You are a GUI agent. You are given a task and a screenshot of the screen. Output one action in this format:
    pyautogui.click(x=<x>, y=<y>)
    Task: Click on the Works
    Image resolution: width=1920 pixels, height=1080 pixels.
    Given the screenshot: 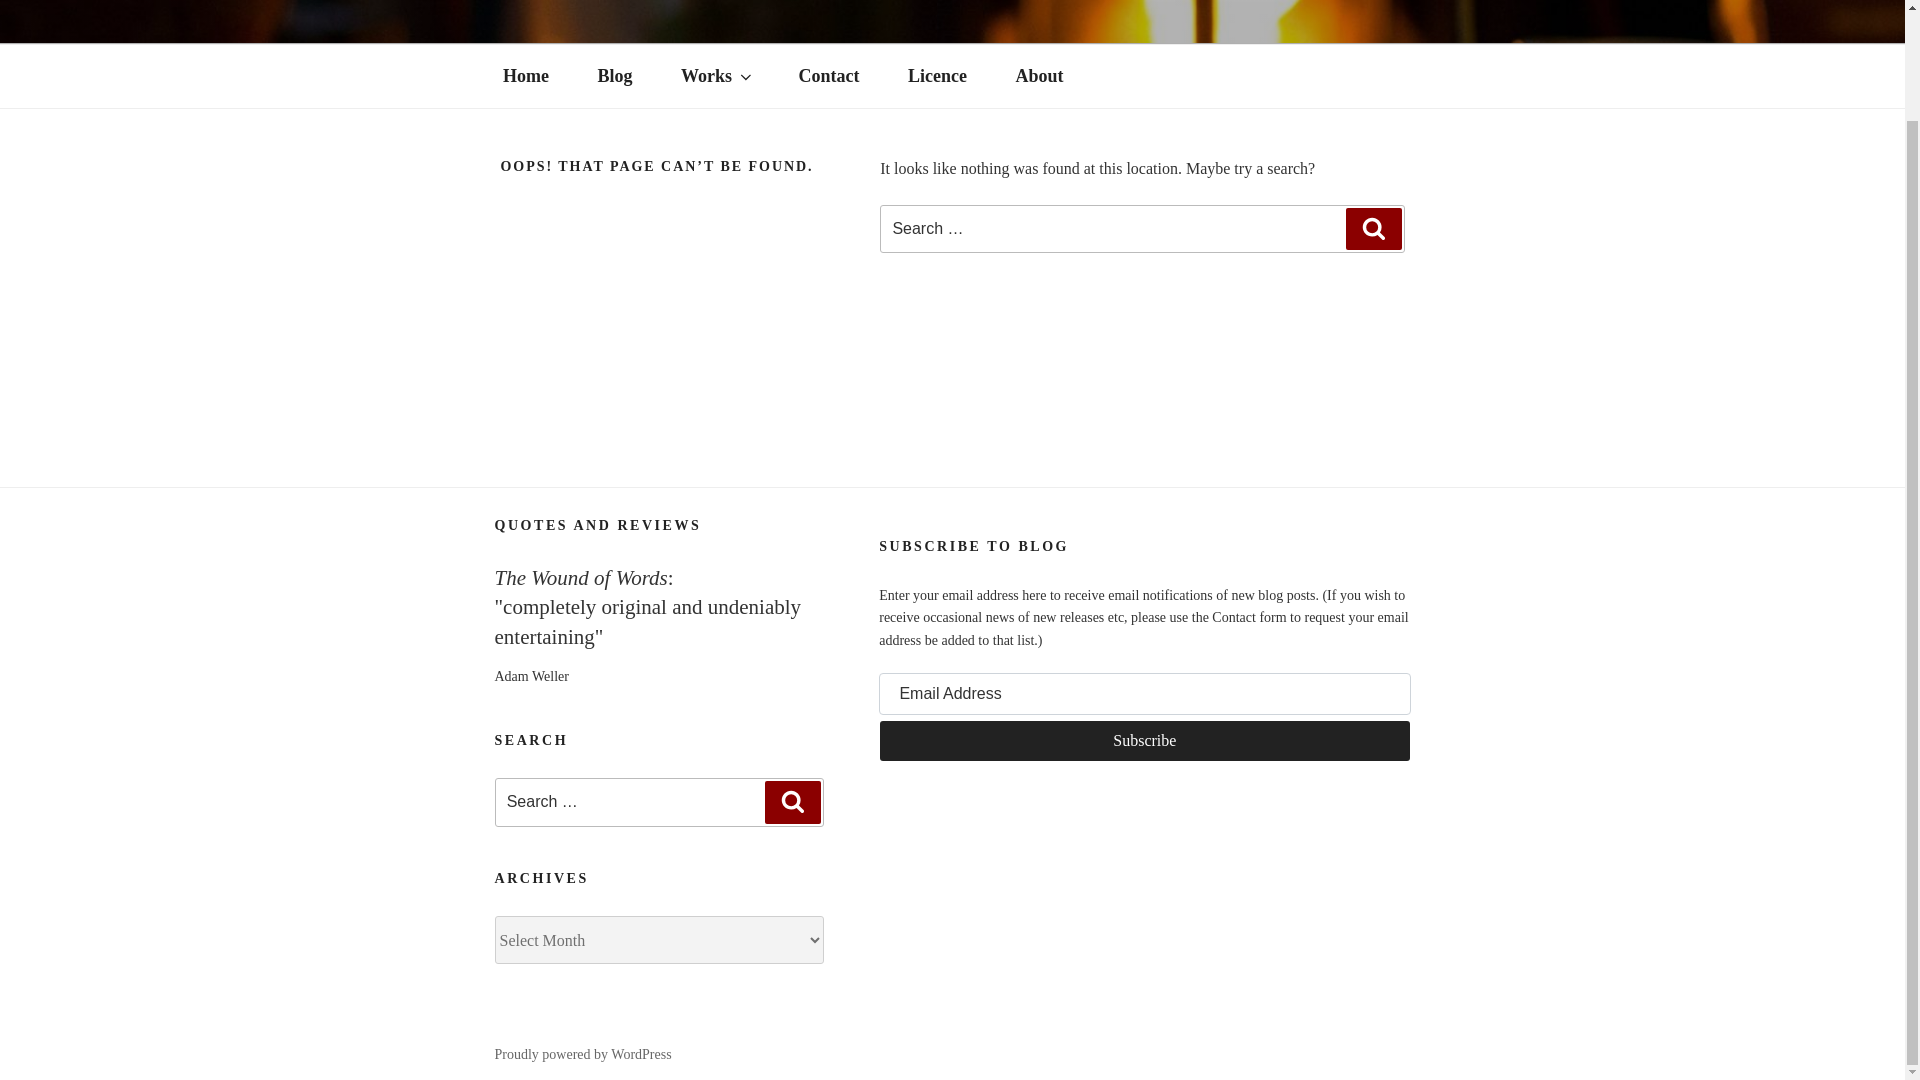 What is the action you would take?
    pyautogui.click(x=714, y=76)
    